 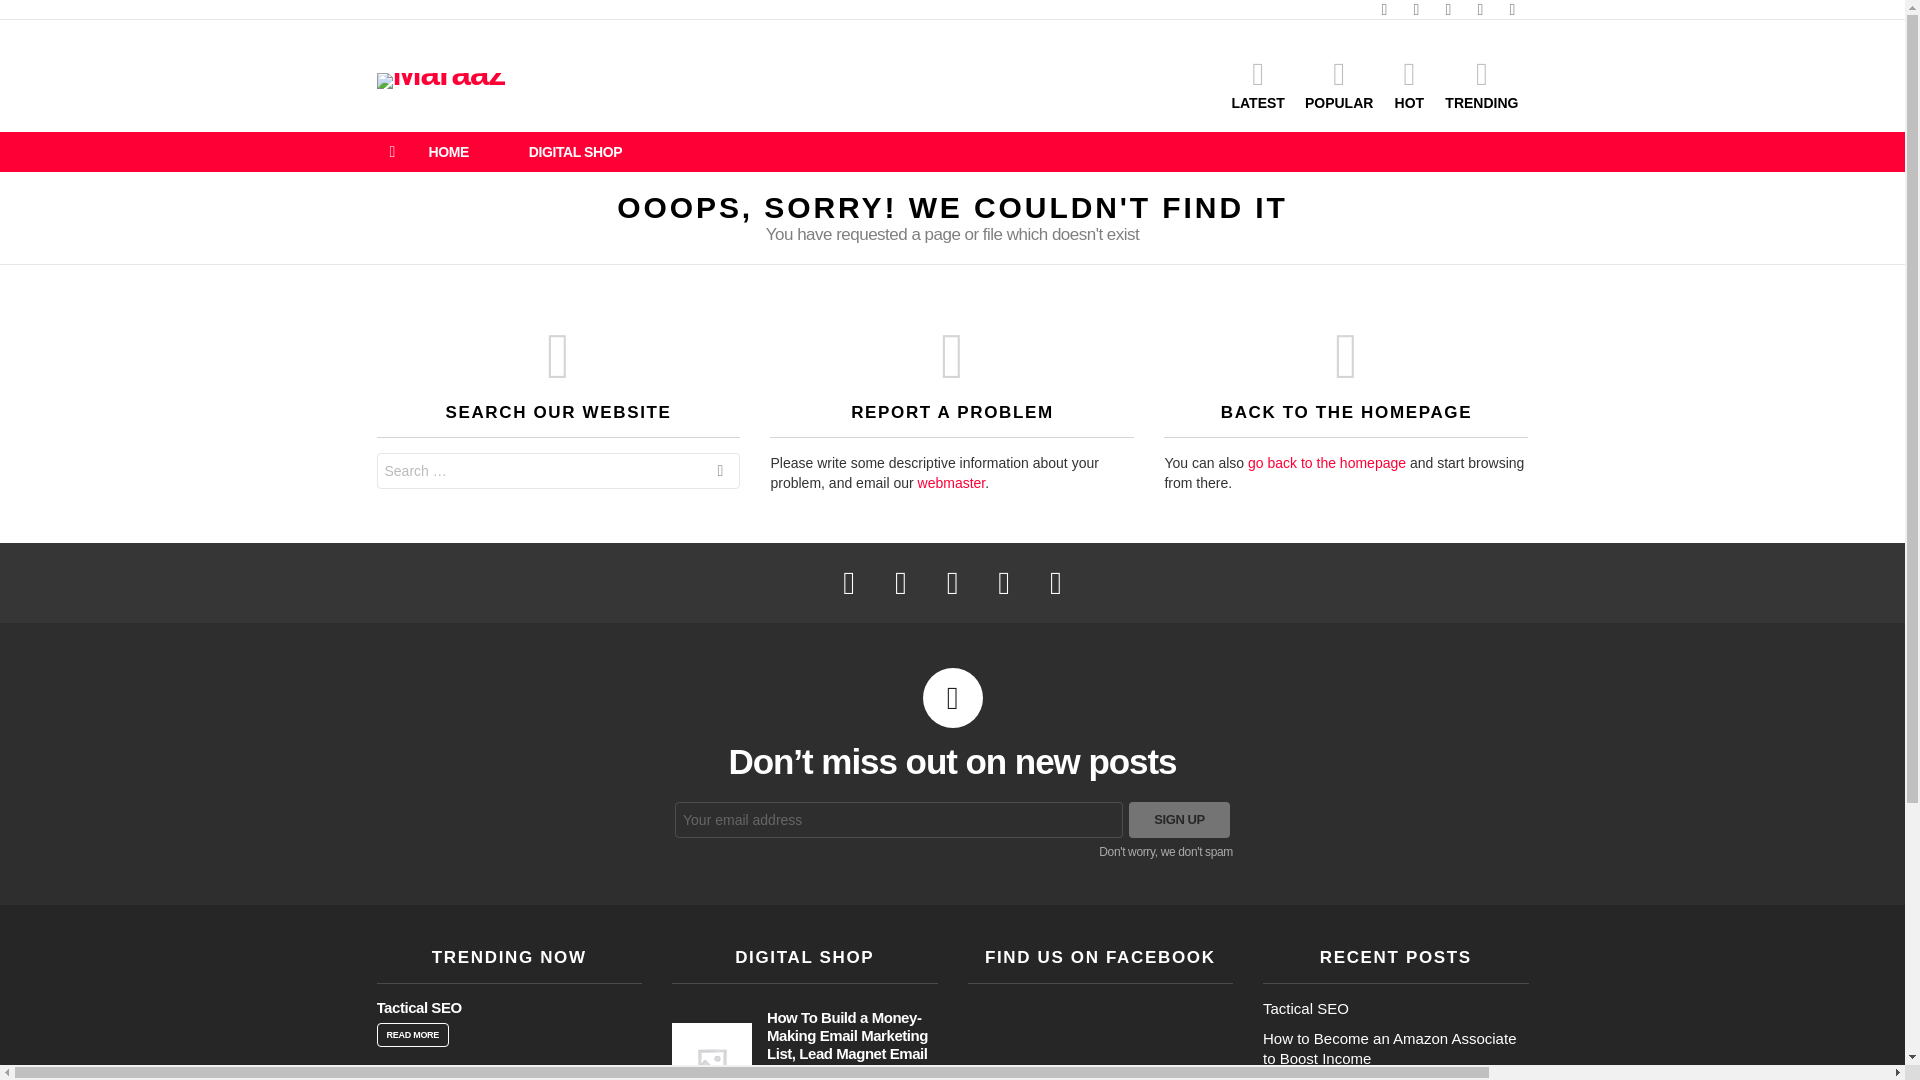 What do you see at coordinates (1408, 85) in the screenshot?
I see `HOT` at bounding box center [1408, 85].